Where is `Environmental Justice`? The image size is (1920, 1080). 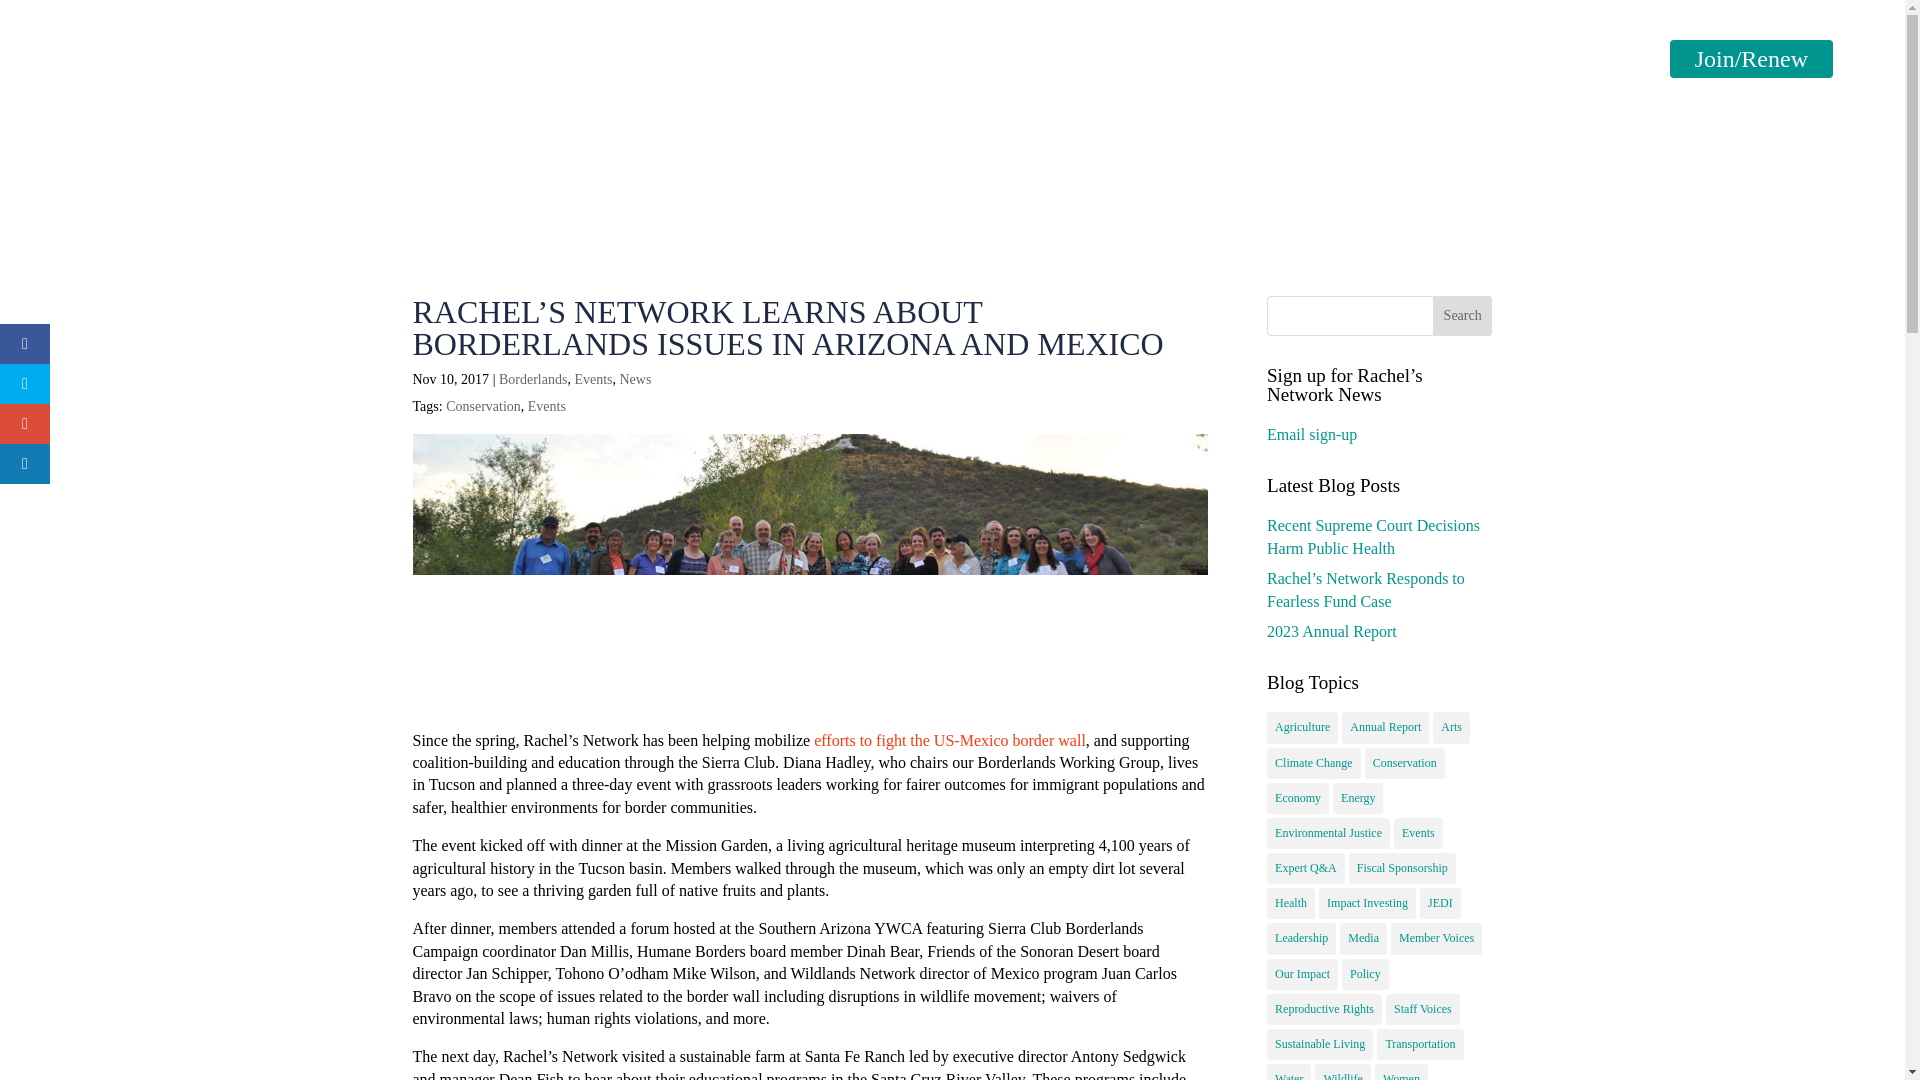 Environmental Justice is located at coordinates (1328, 832).